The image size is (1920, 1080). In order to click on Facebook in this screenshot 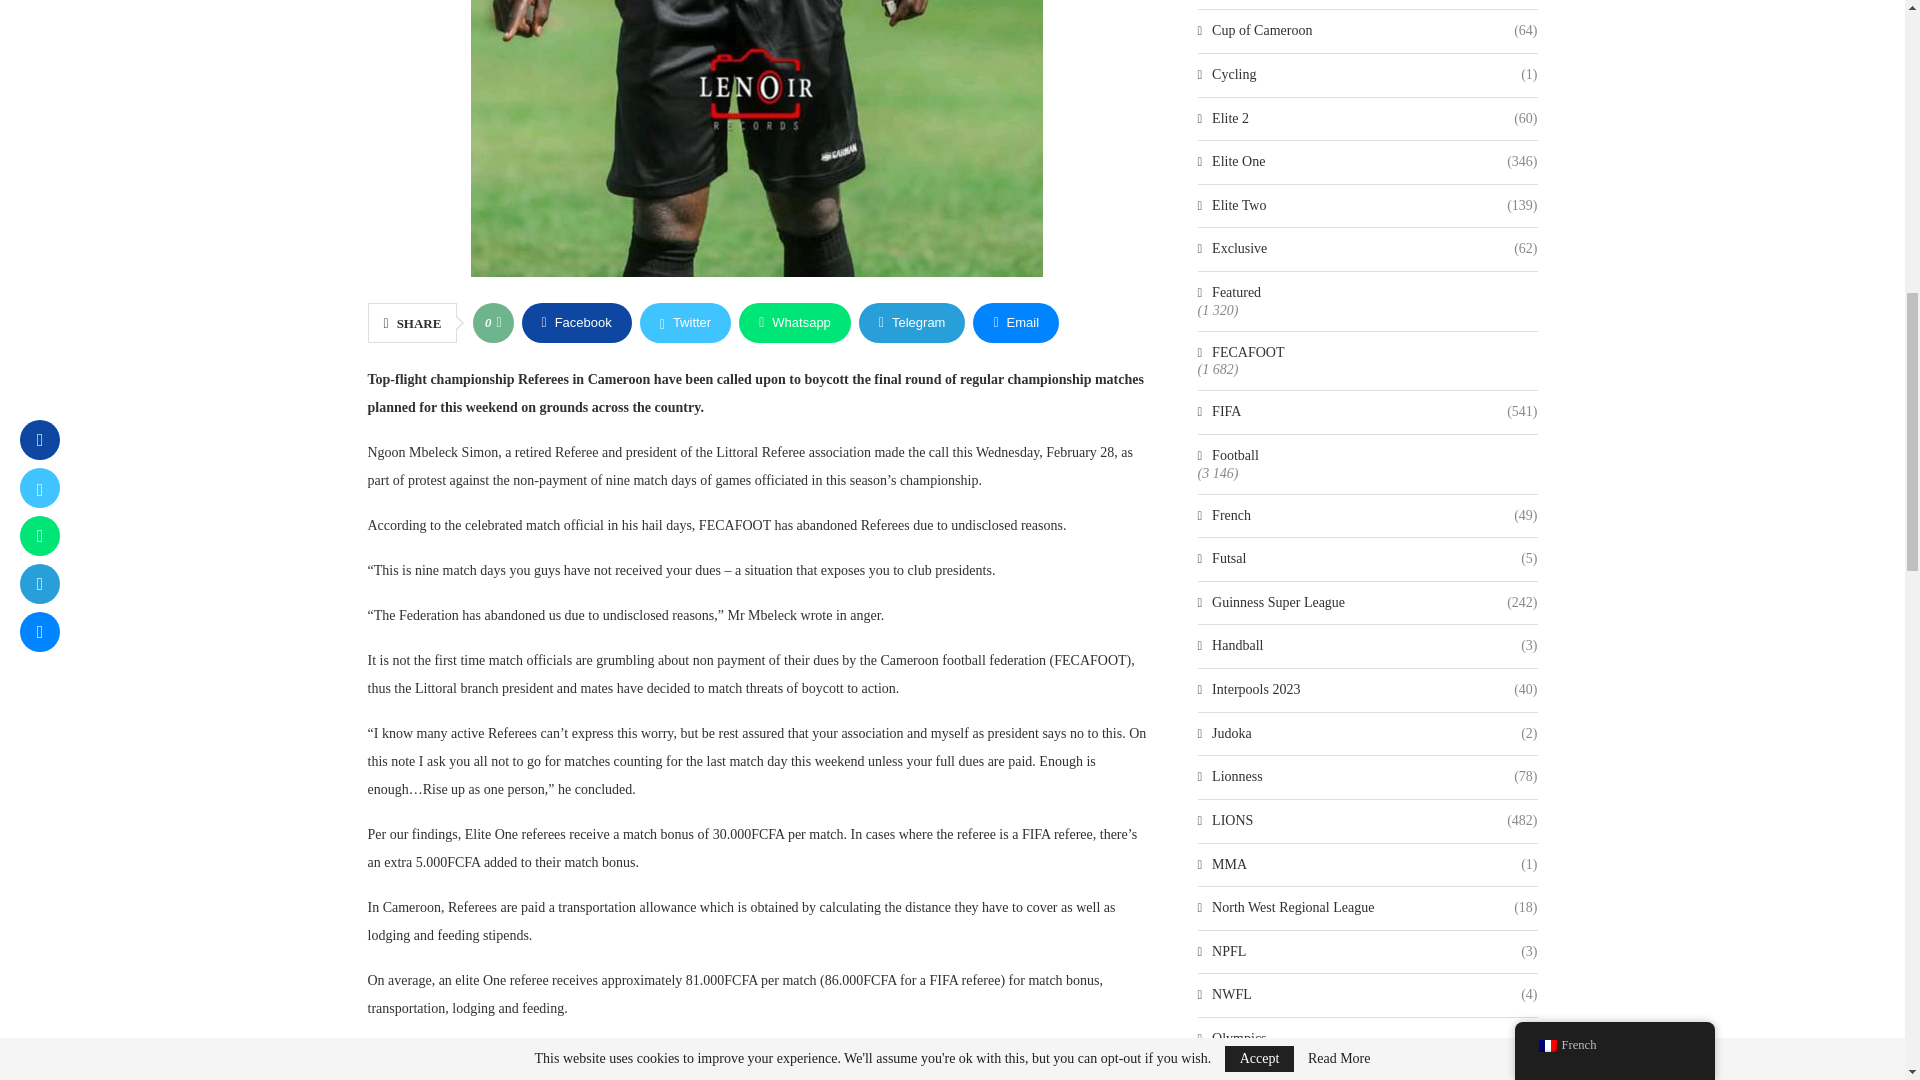, I will do `click(576, 323)`.